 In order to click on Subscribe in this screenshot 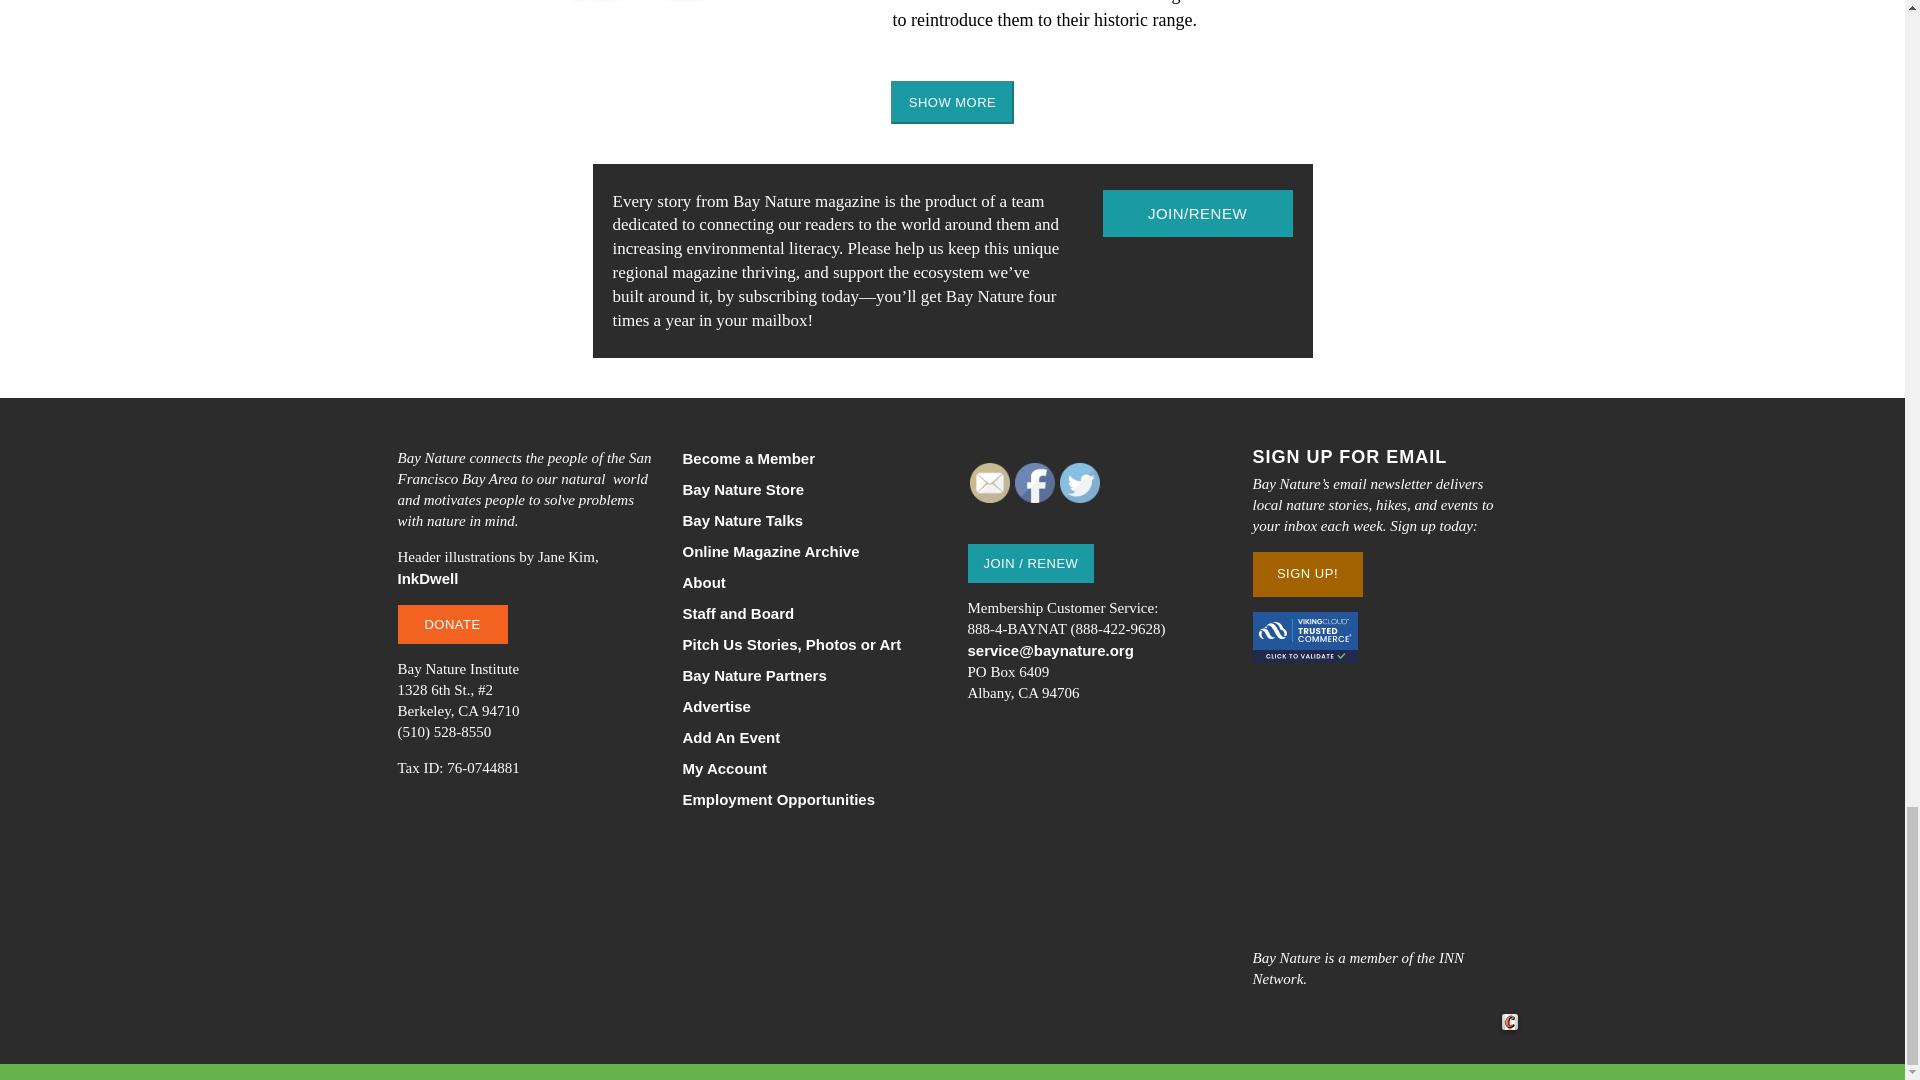, I will do `click(1197, 213)`.